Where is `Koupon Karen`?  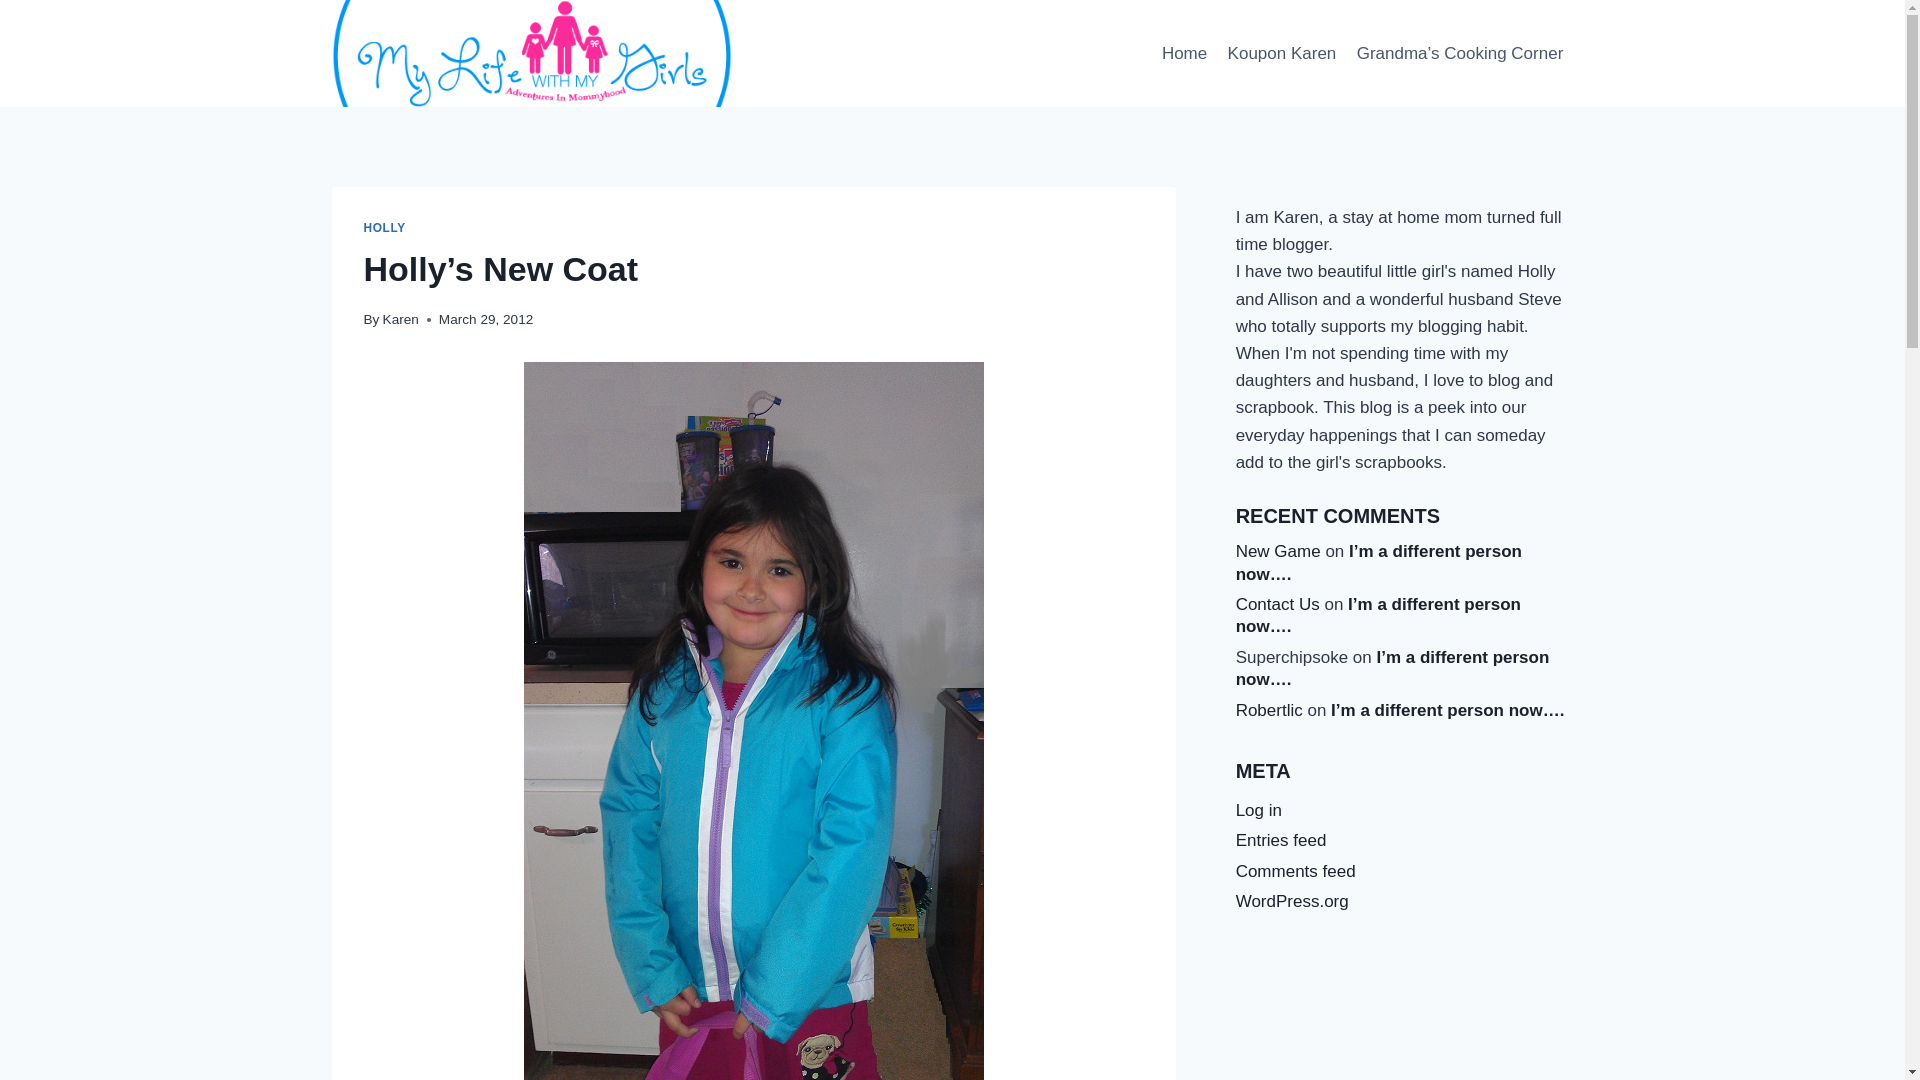
Koupon Karen is located at coordinates (1281, 54).